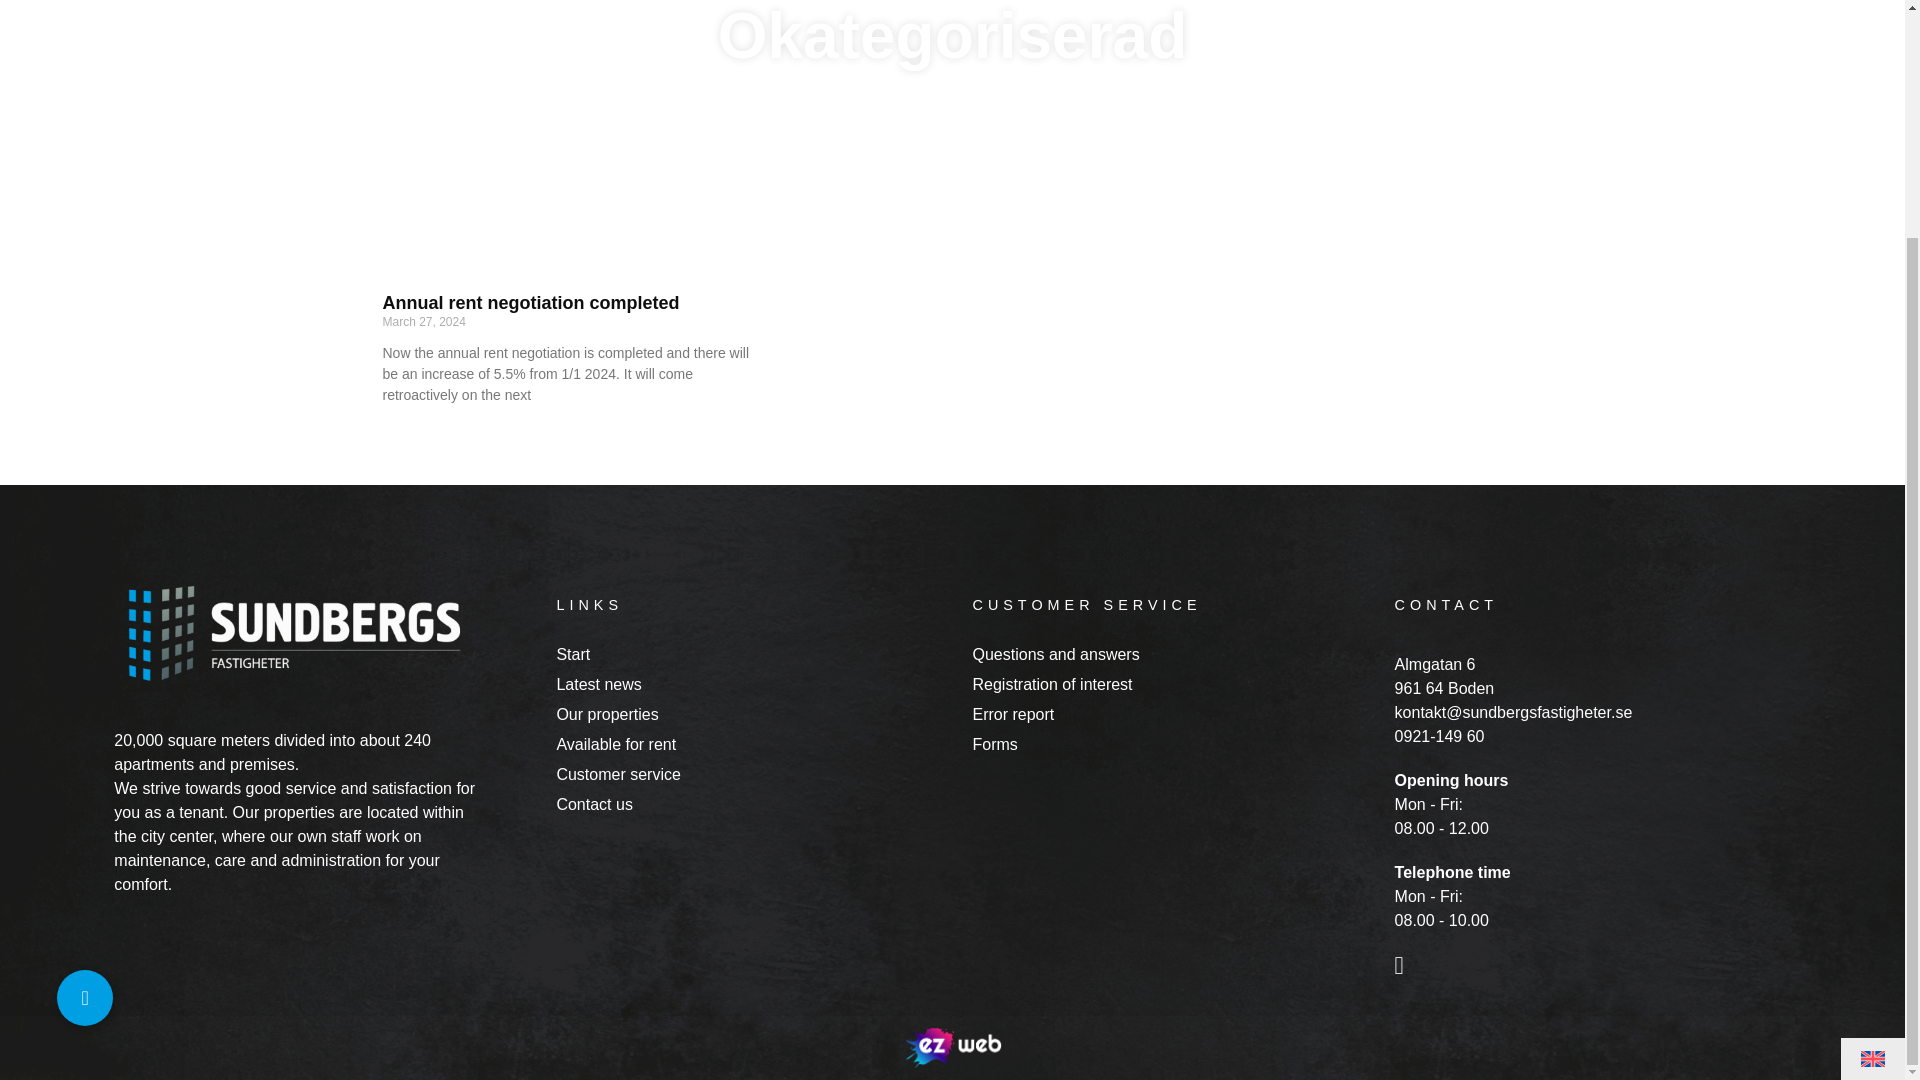  Describe the element at coordinates (1170, 682) in the screenshot. I see `Registration of interest` at that location.